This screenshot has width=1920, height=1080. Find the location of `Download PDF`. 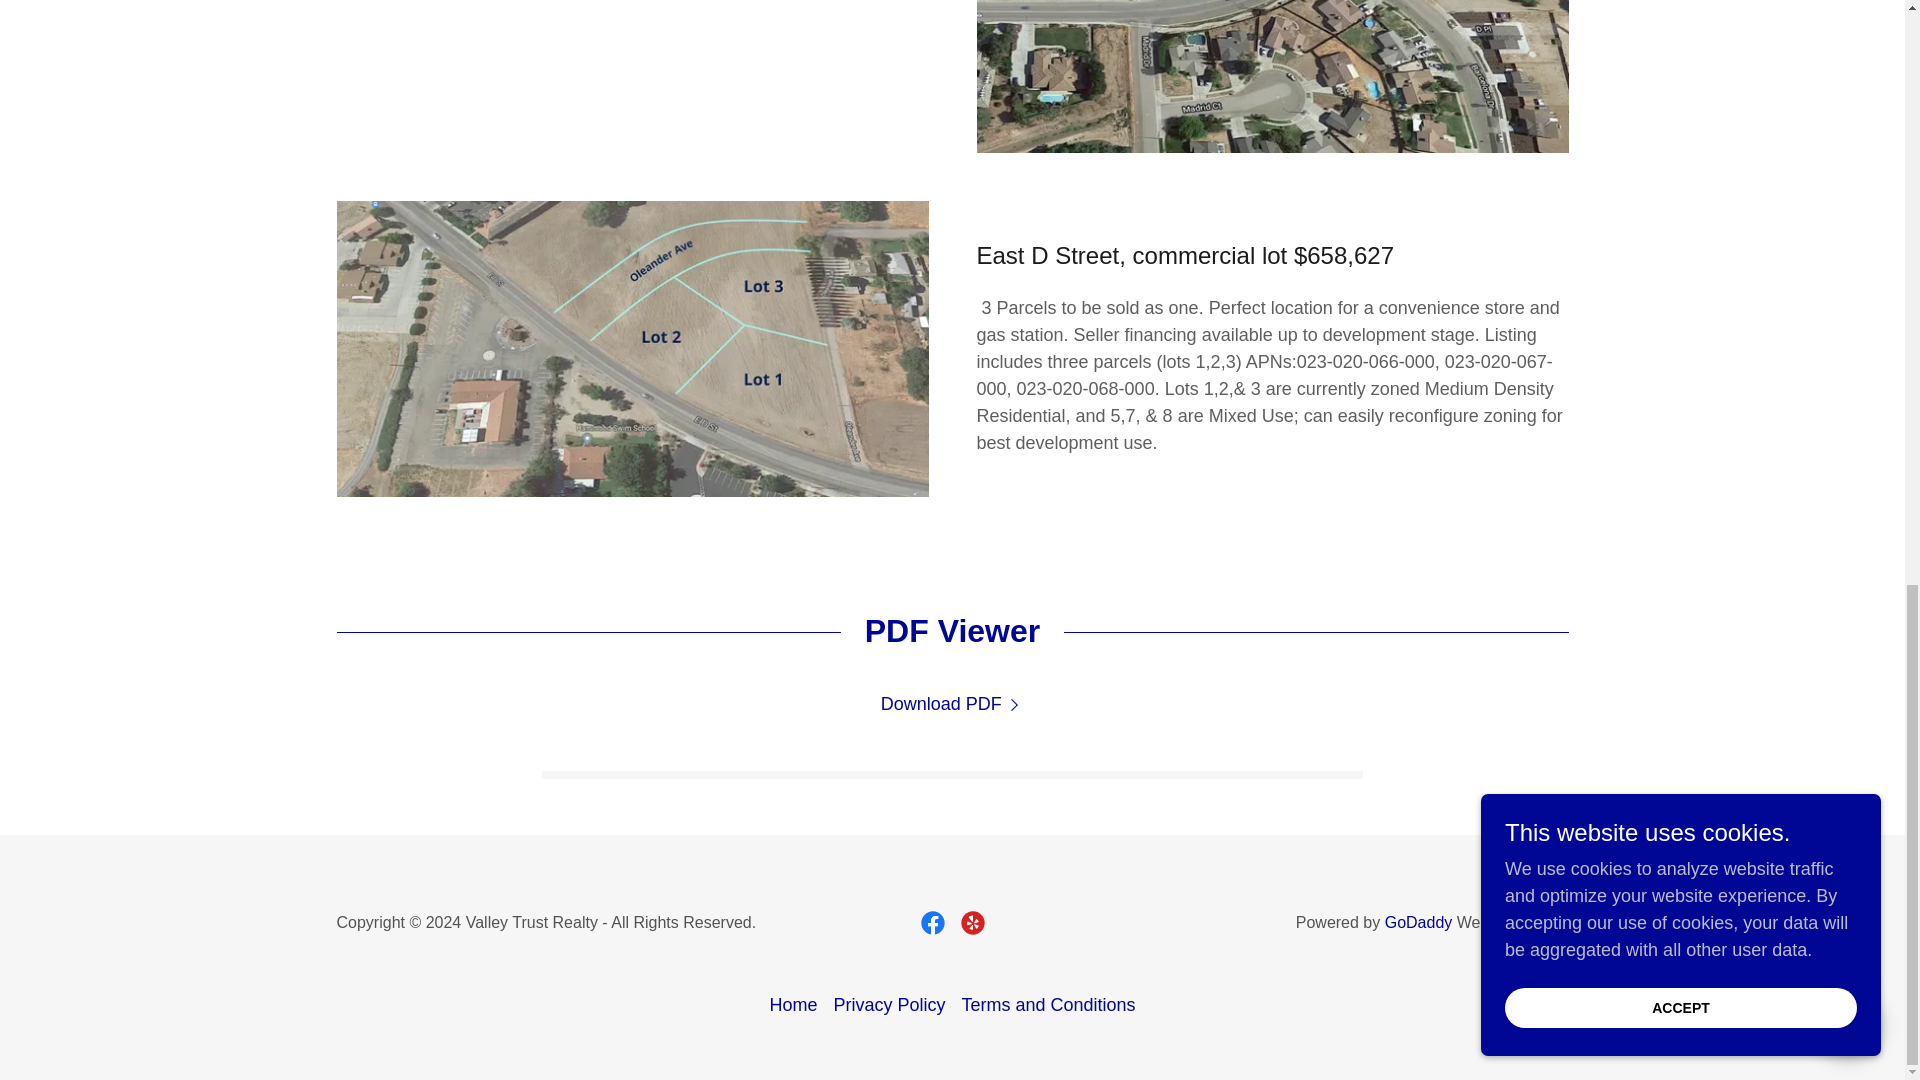

Download PDF is located at coordinates (953, 704).